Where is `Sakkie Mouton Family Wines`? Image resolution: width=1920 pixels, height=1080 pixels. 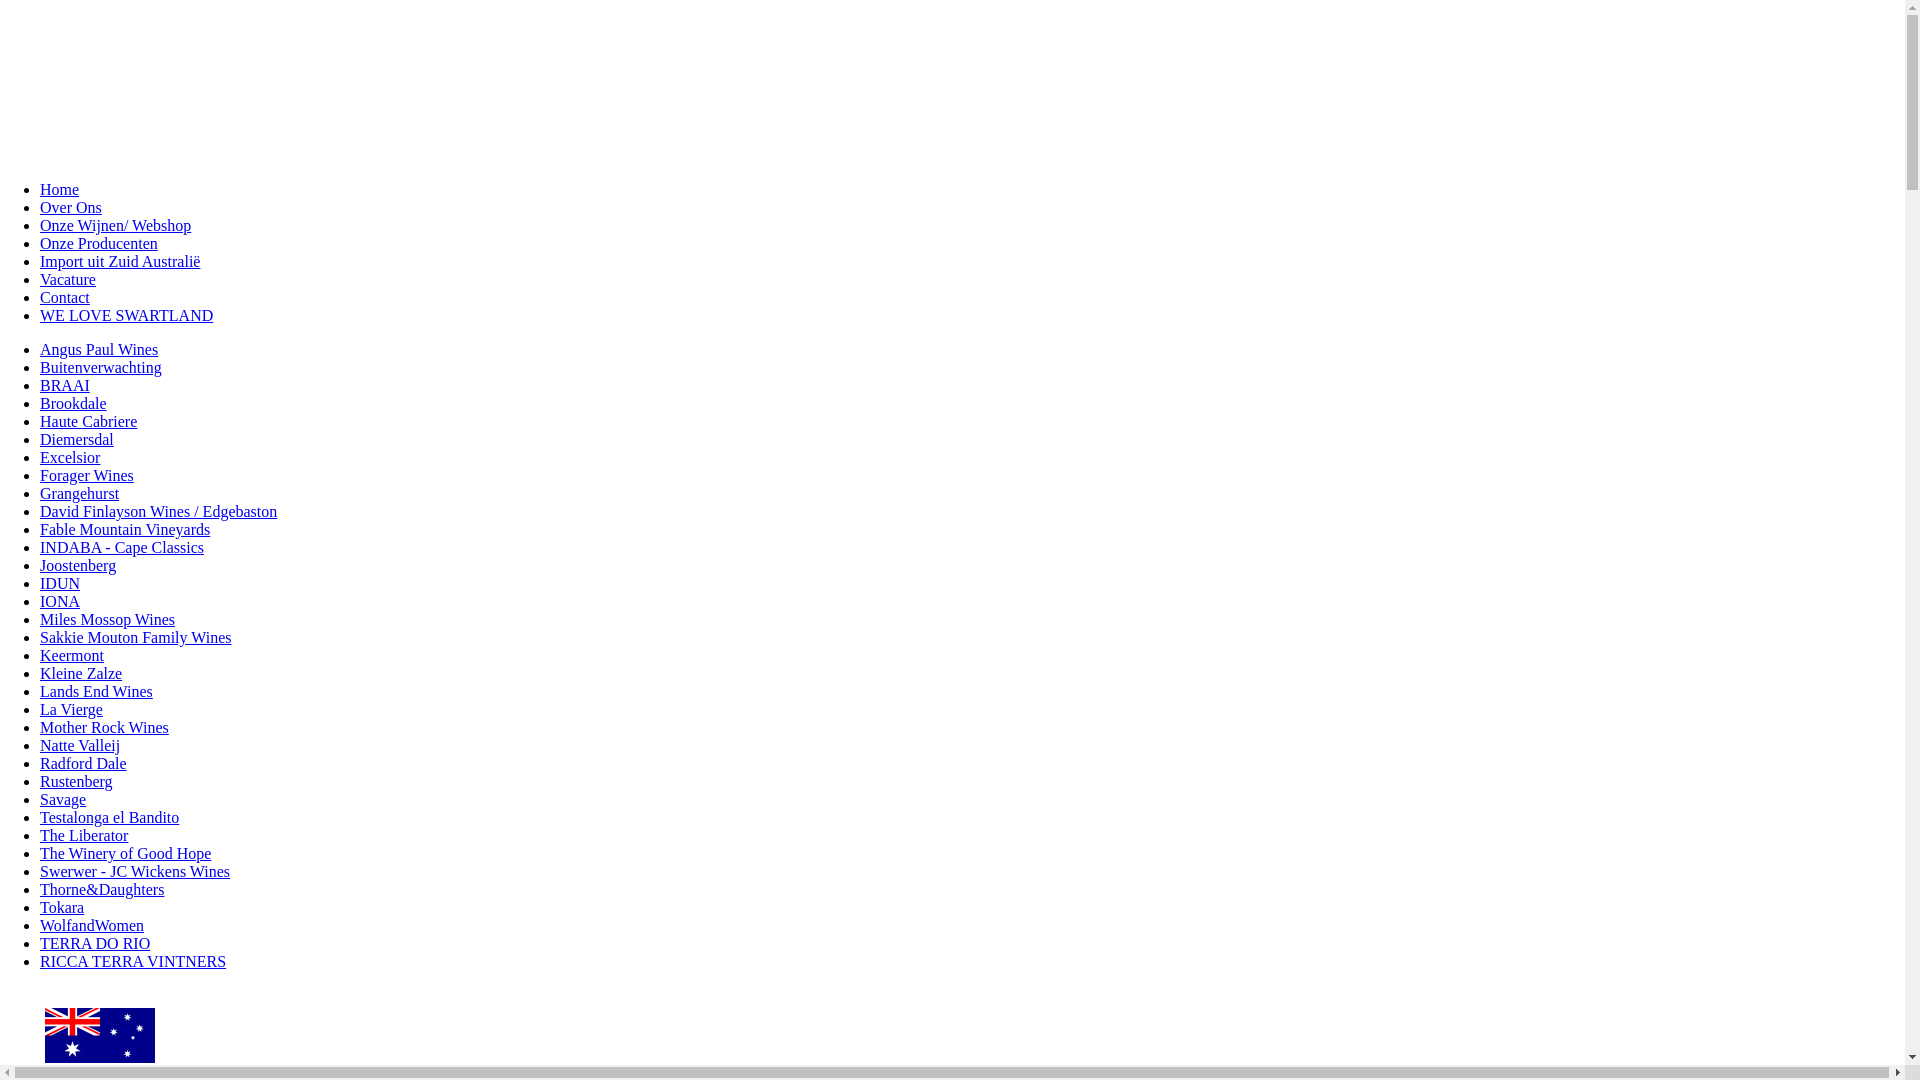
Sakkie Mouton Family Wines is located at coordinates (136, 638).